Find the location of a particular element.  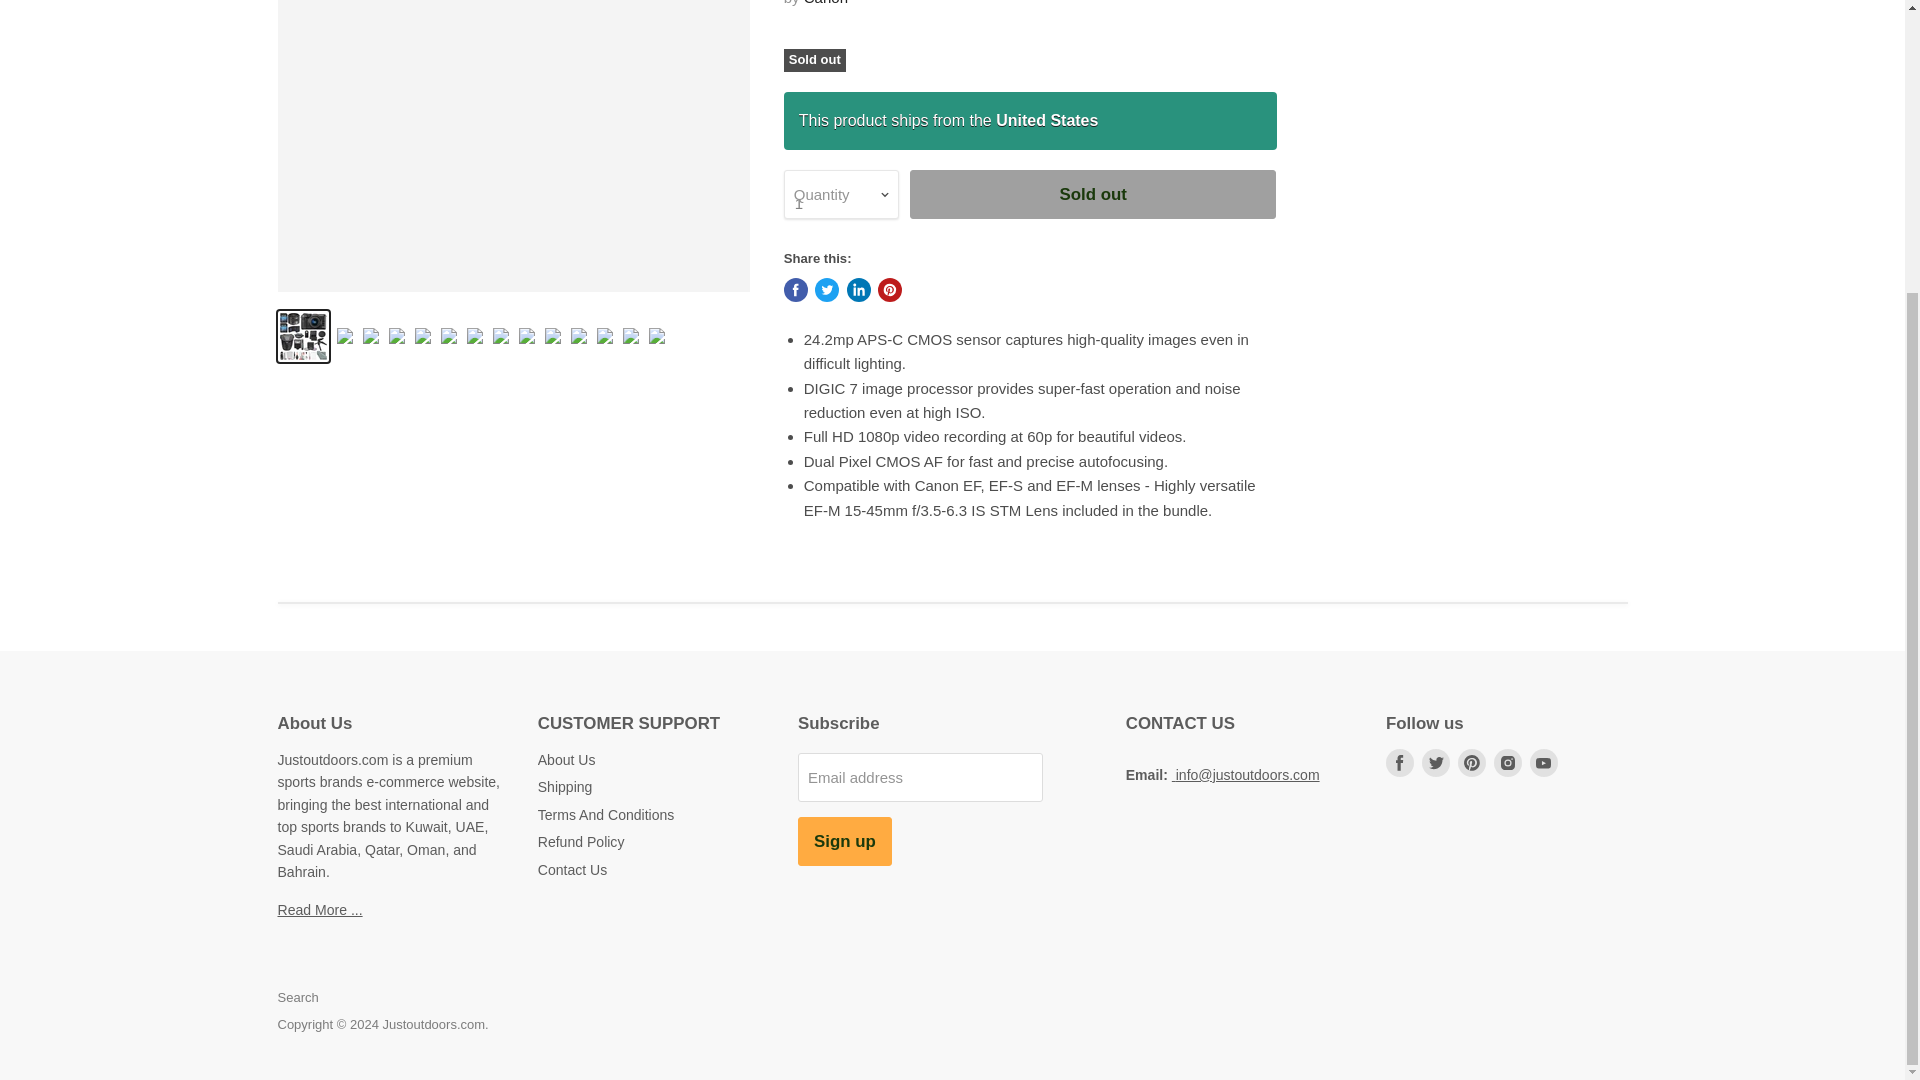

Instagram is located at coordinates (1508, 762).